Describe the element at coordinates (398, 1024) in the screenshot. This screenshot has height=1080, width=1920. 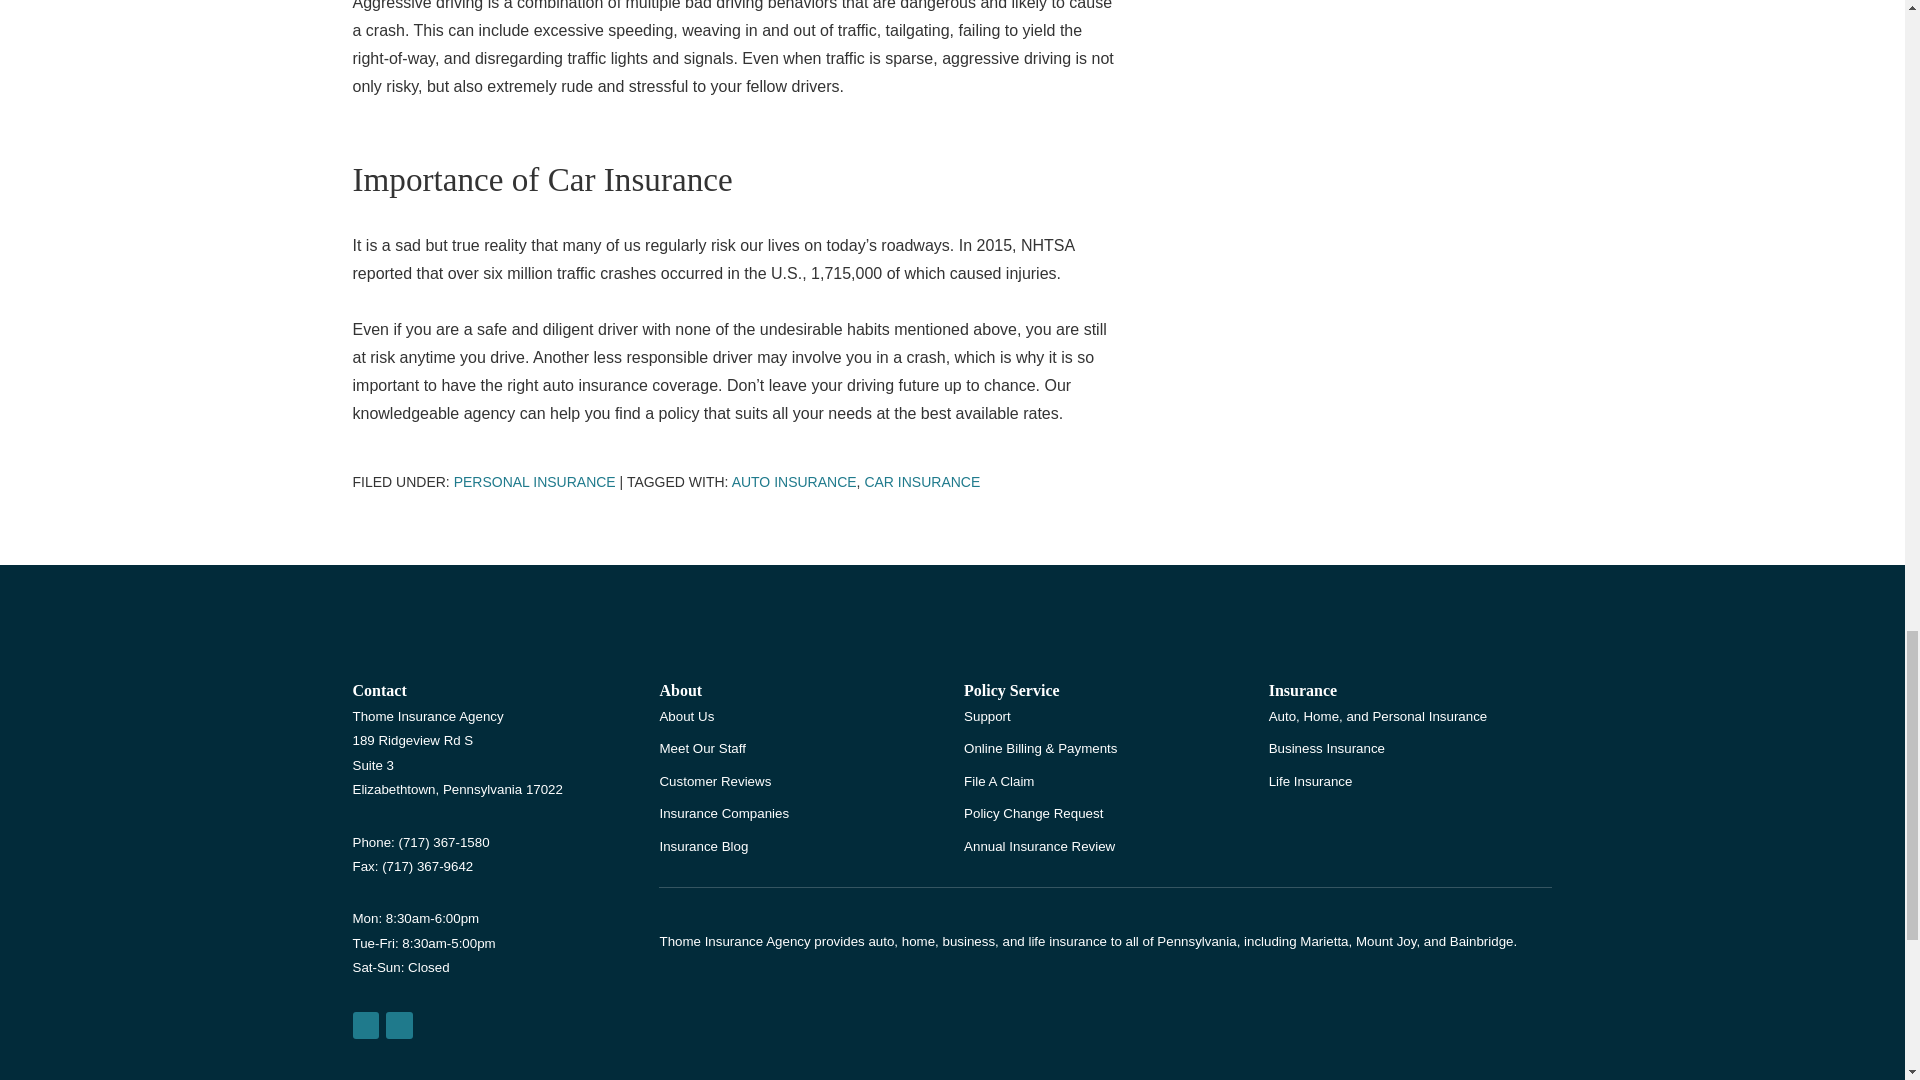
I see `Facebook` at that location.